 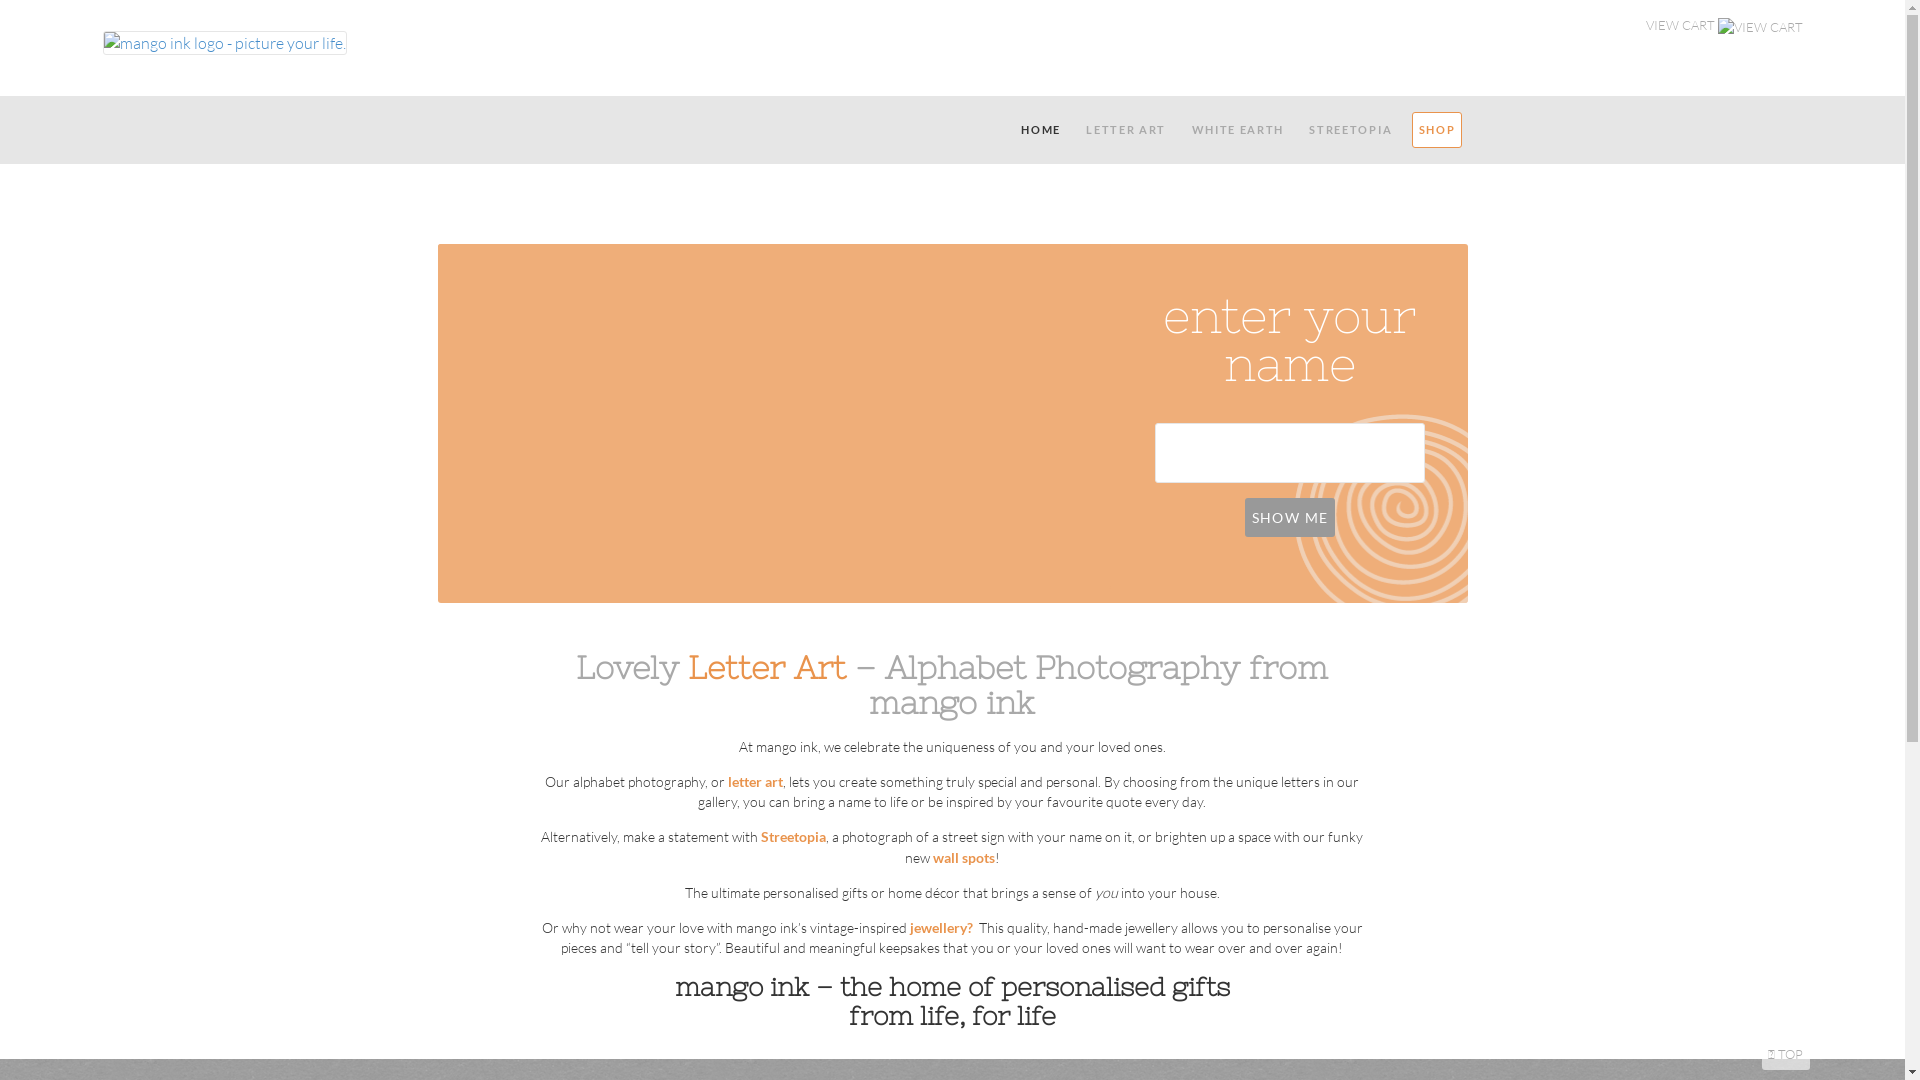 I want to click on VIEW CART, so click(x=1725, y=26).